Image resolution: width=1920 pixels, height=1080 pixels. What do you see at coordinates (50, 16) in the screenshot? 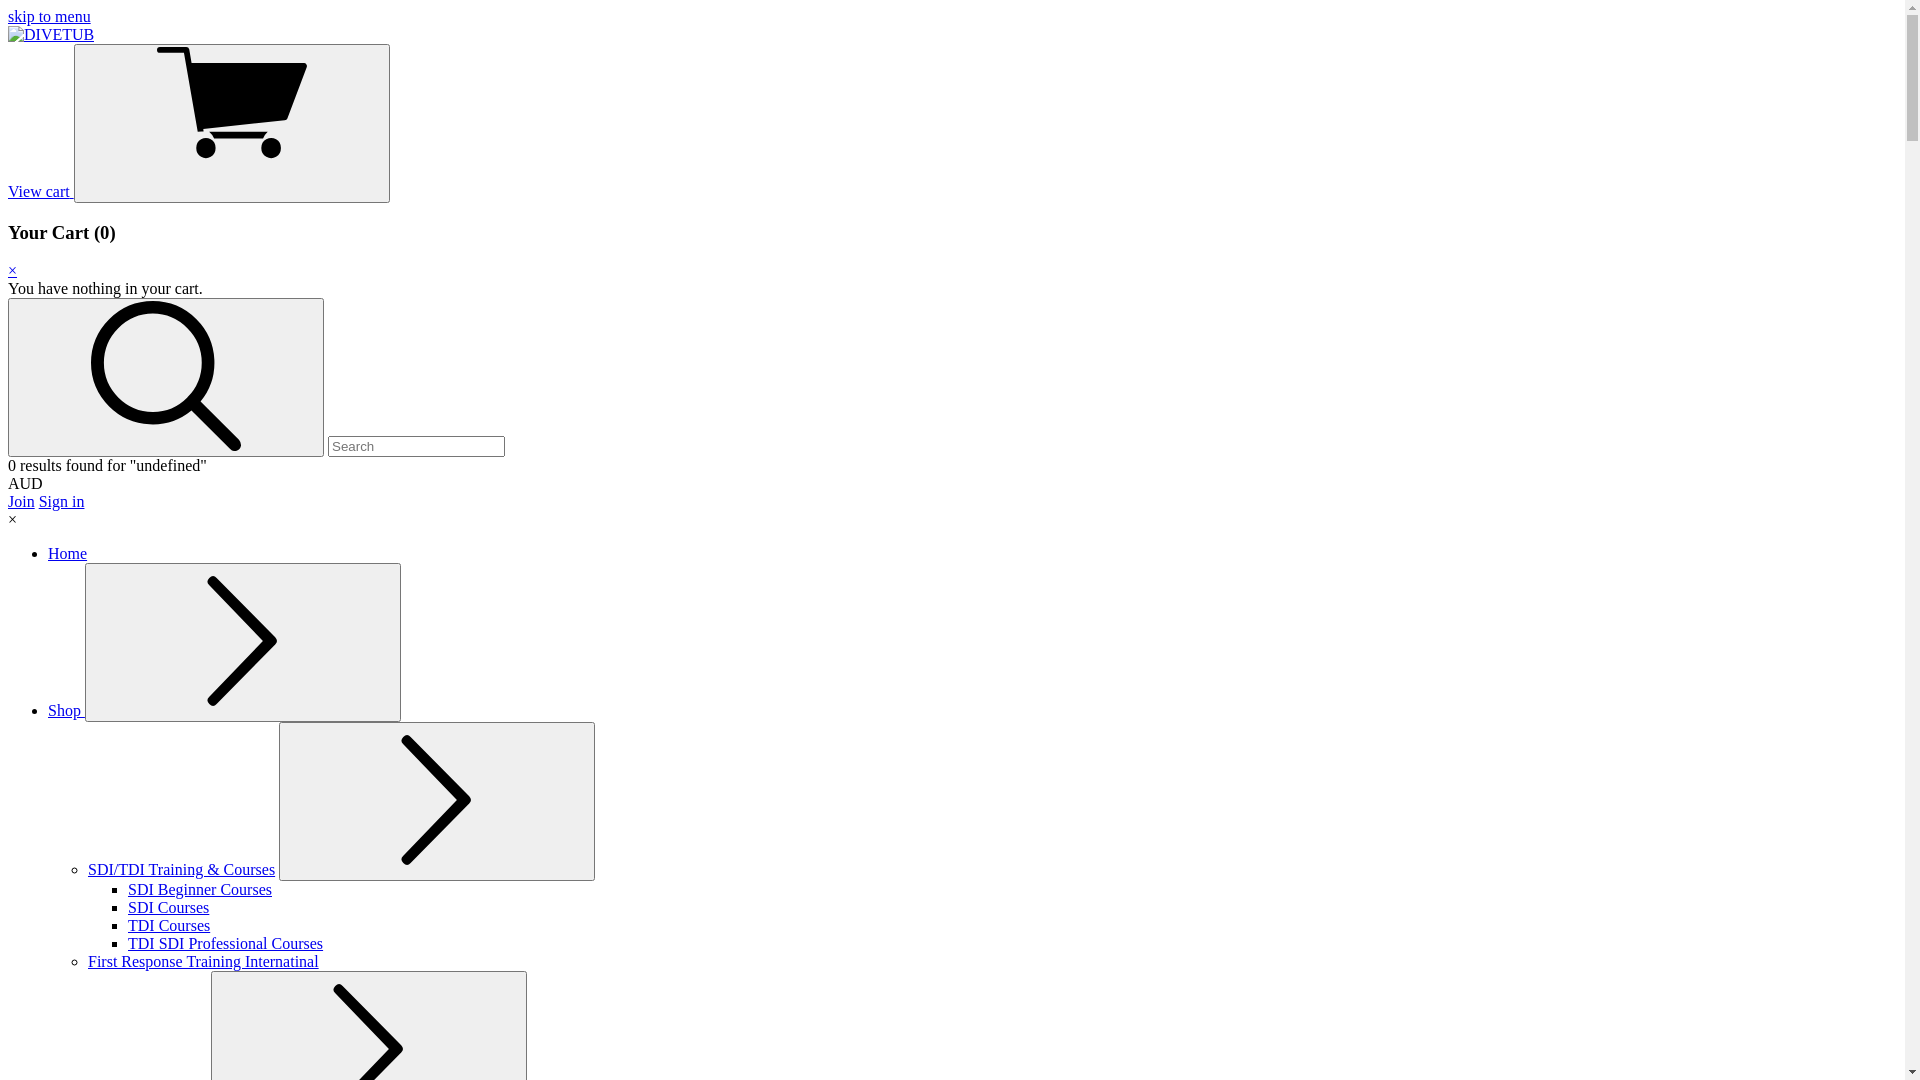
I see `skip to menu` at bounding box center [50, 16].